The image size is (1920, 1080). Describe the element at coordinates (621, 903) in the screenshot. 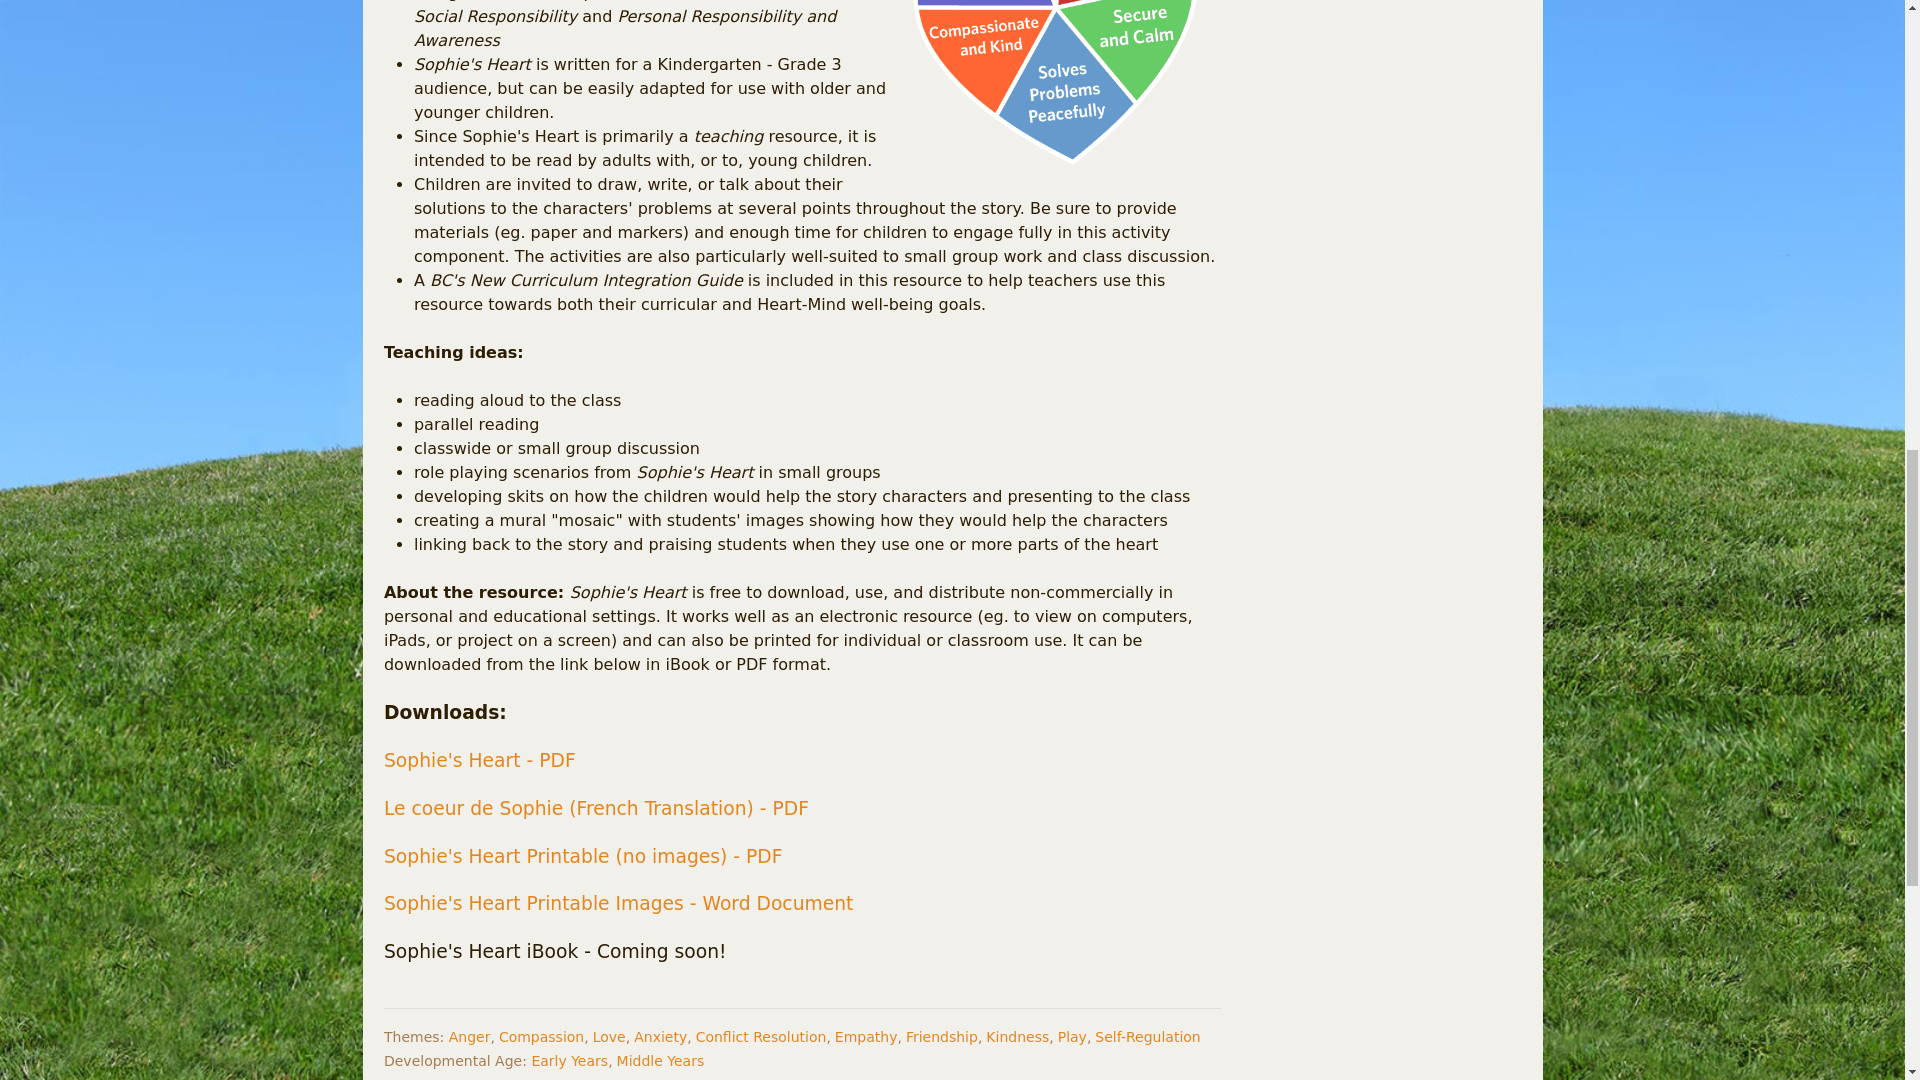

I see `Sophie's Heart Printable Images - Word Document ` at that location.